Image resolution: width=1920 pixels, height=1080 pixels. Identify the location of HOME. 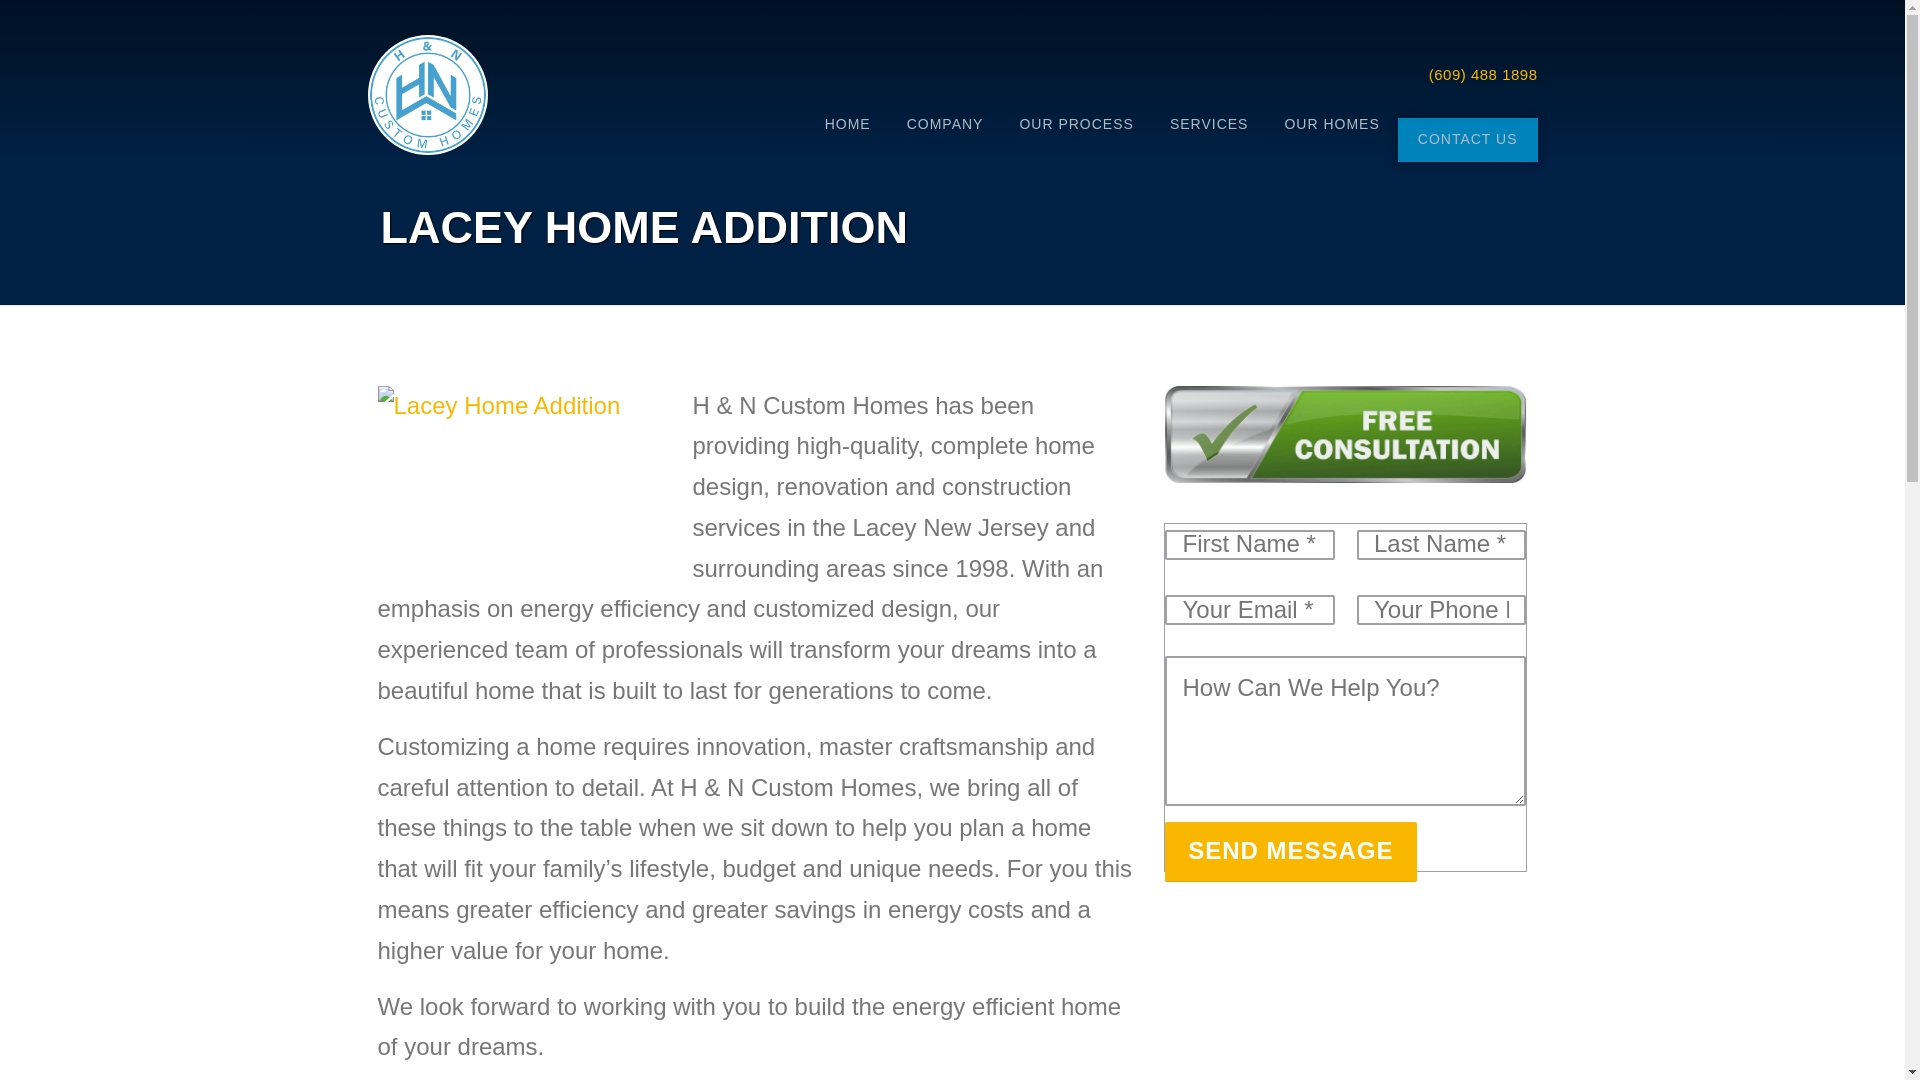
(847, 140).